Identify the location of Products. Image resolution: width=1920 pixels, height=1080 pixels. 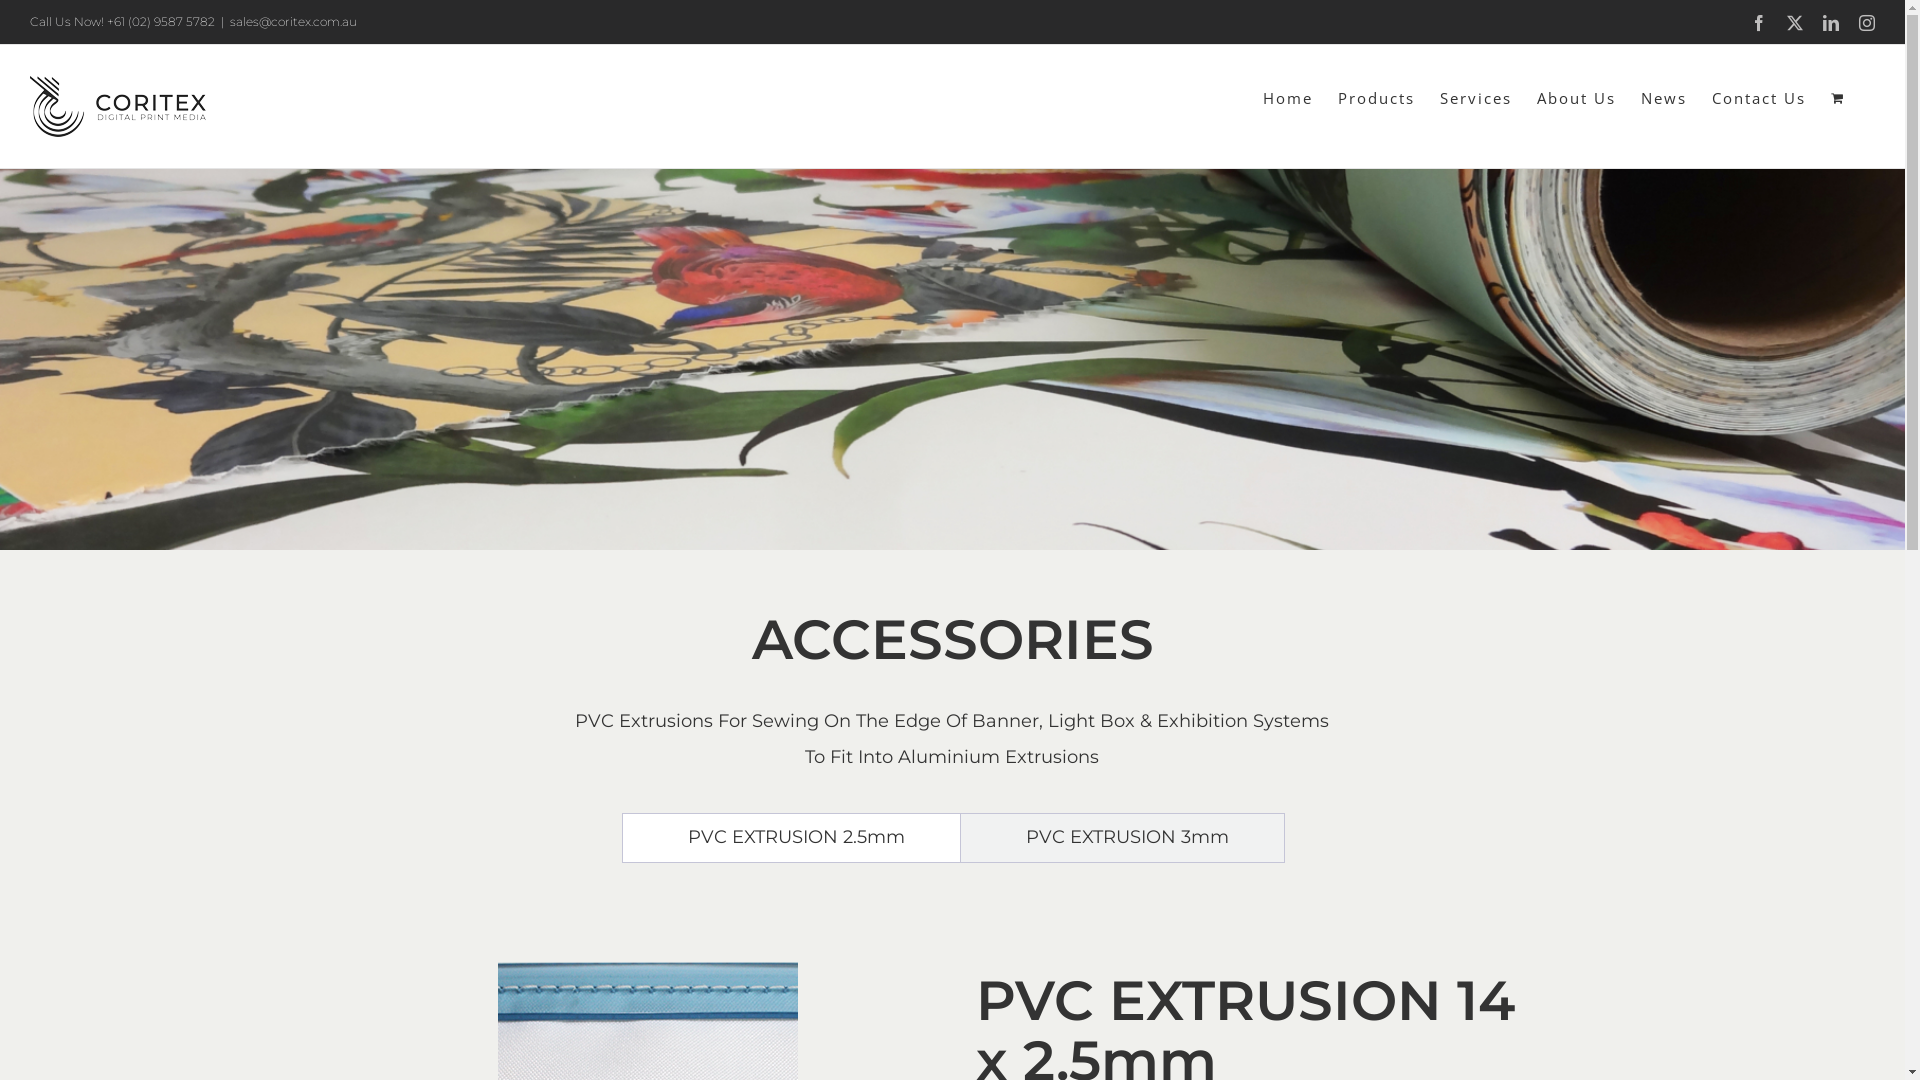
(1376, 97).